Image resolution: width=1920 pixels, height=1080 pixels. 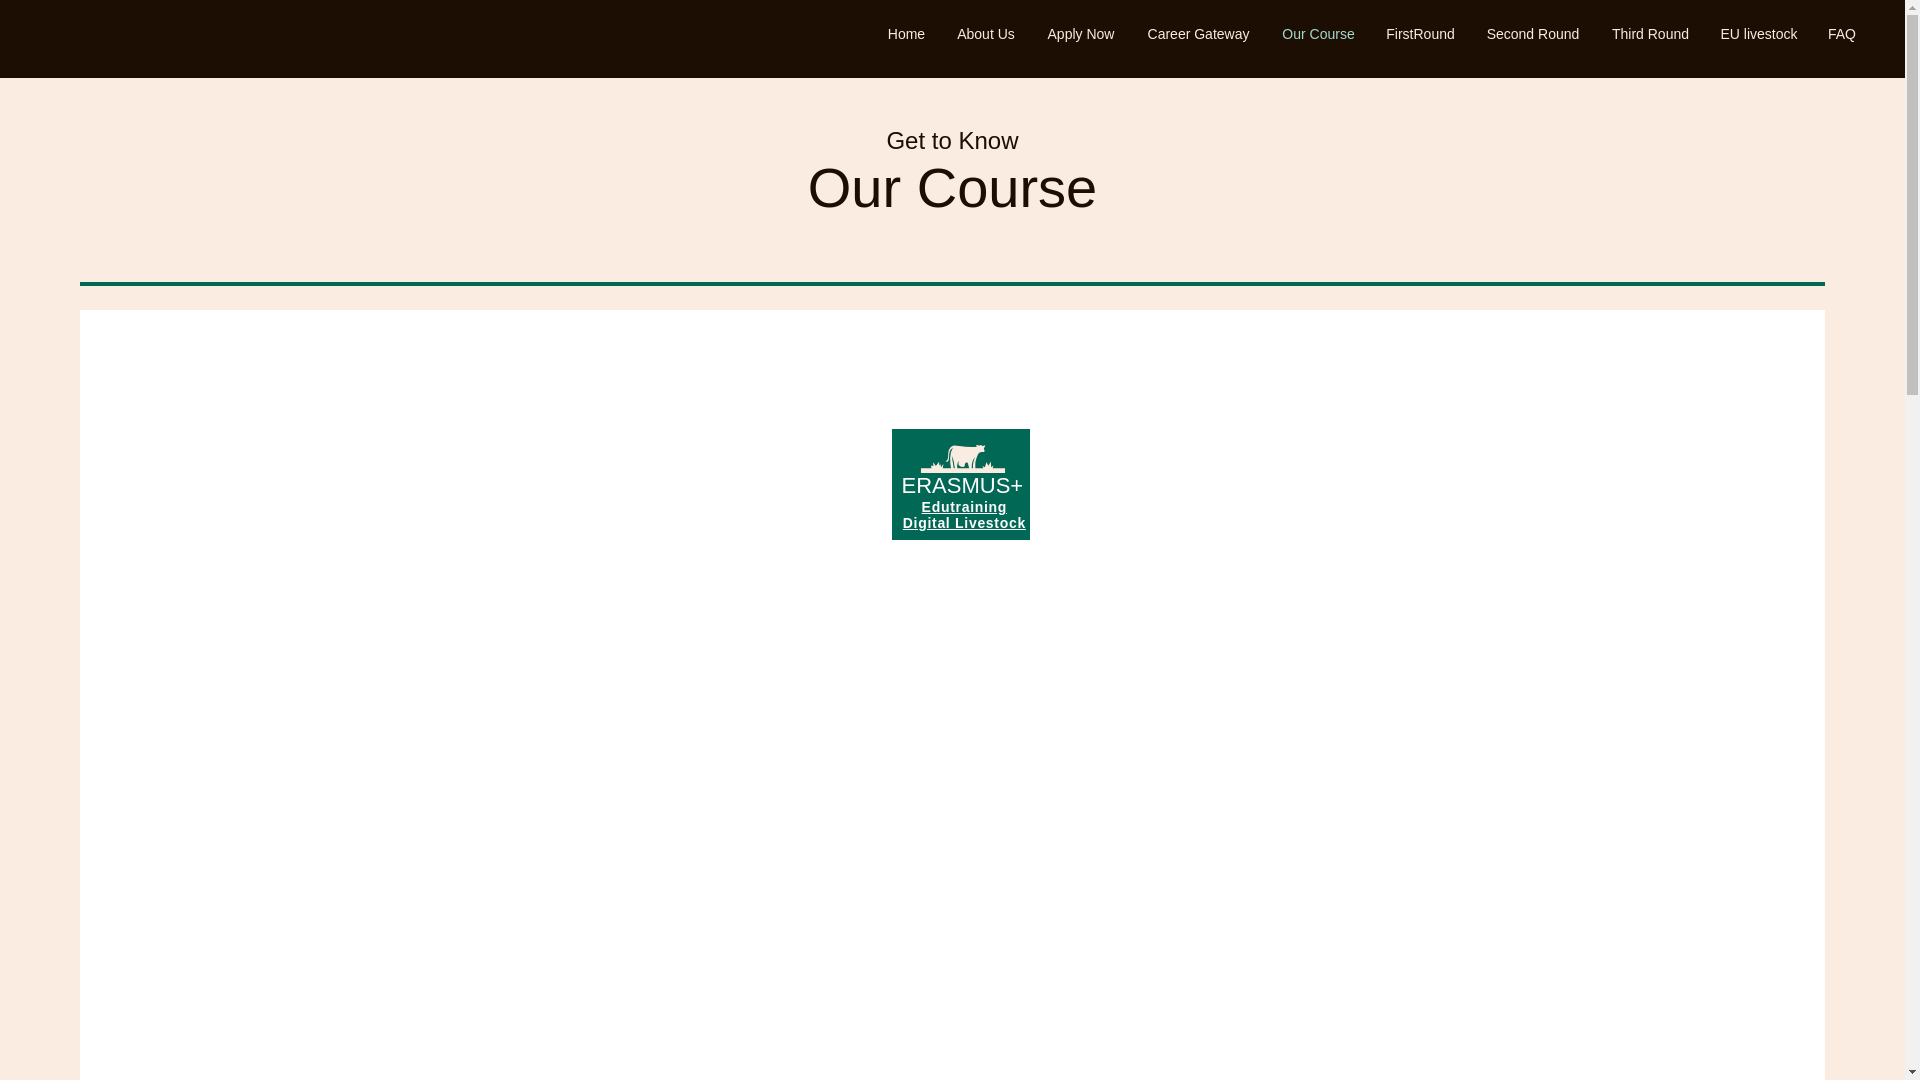 I want to click on Home, so click(x=906, y=34).